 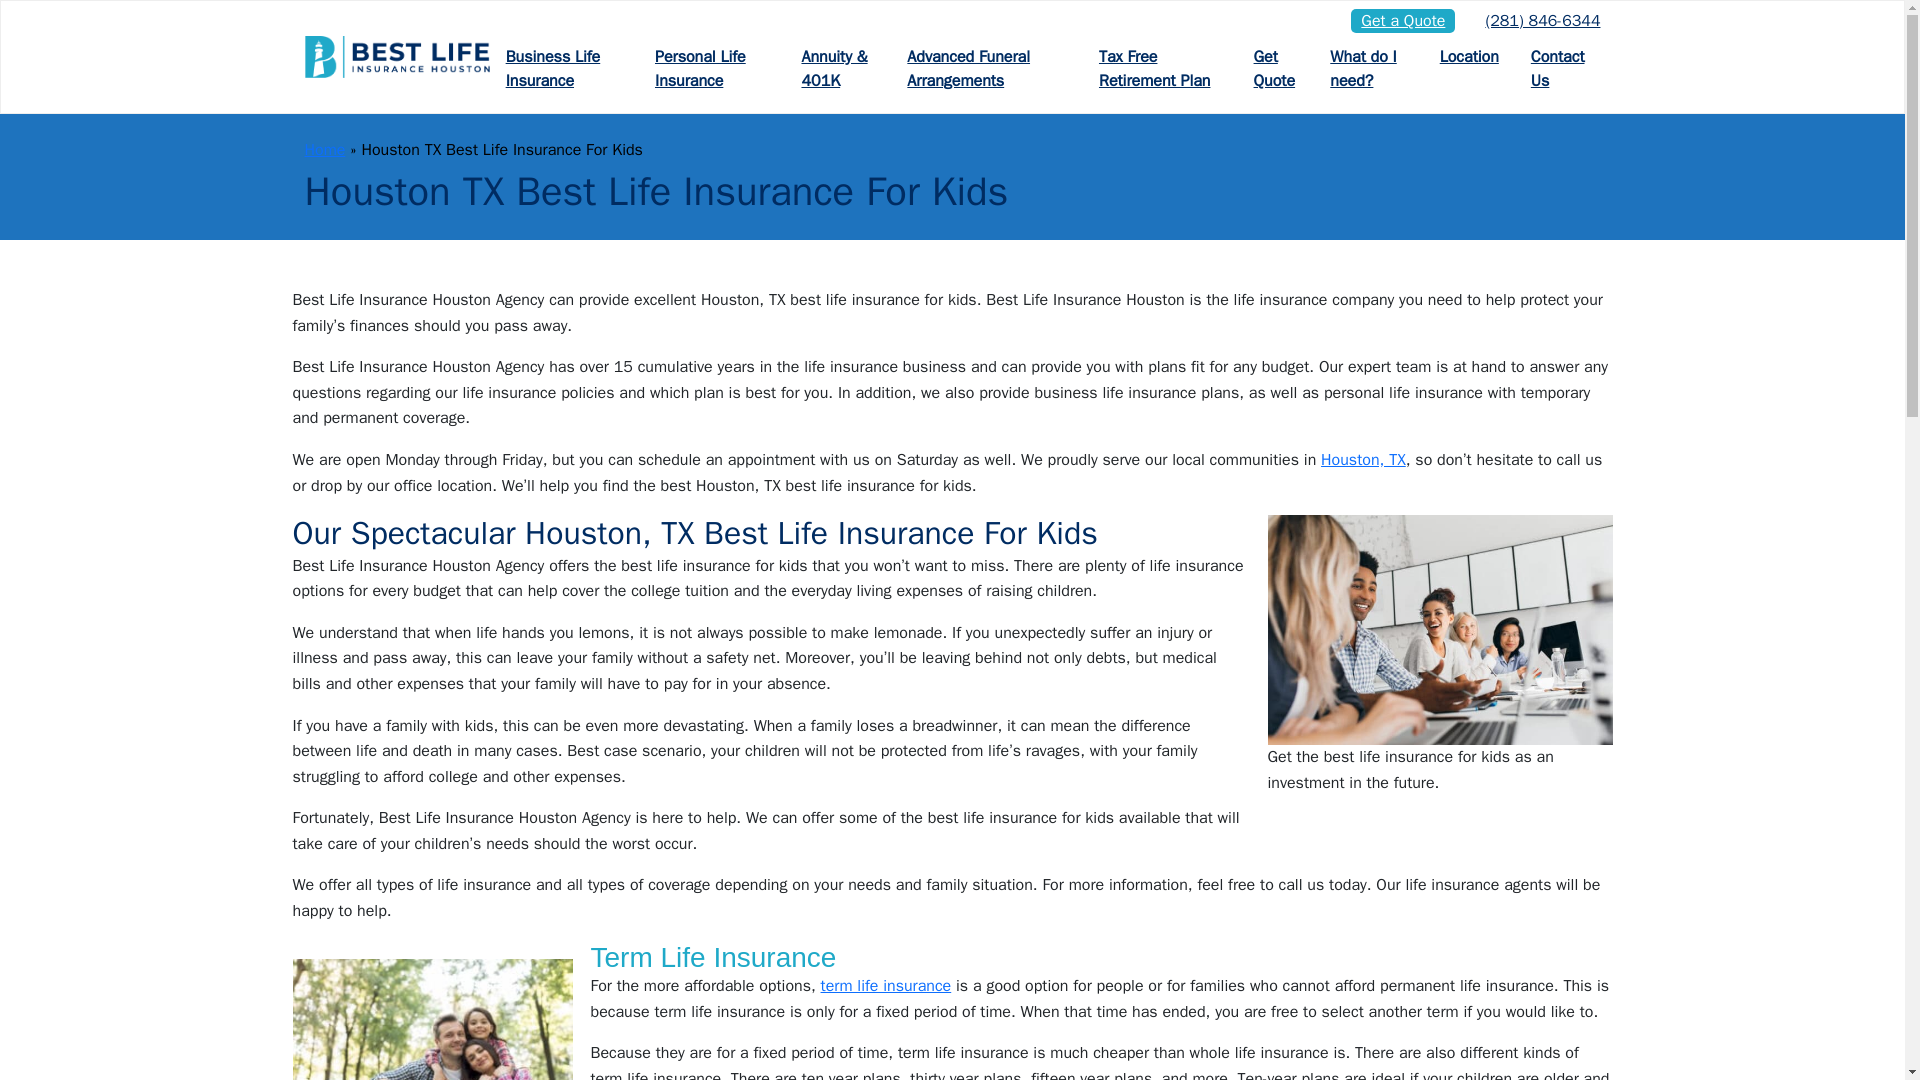 I want to click on Houston, TX, so click(x=1362, y=460).